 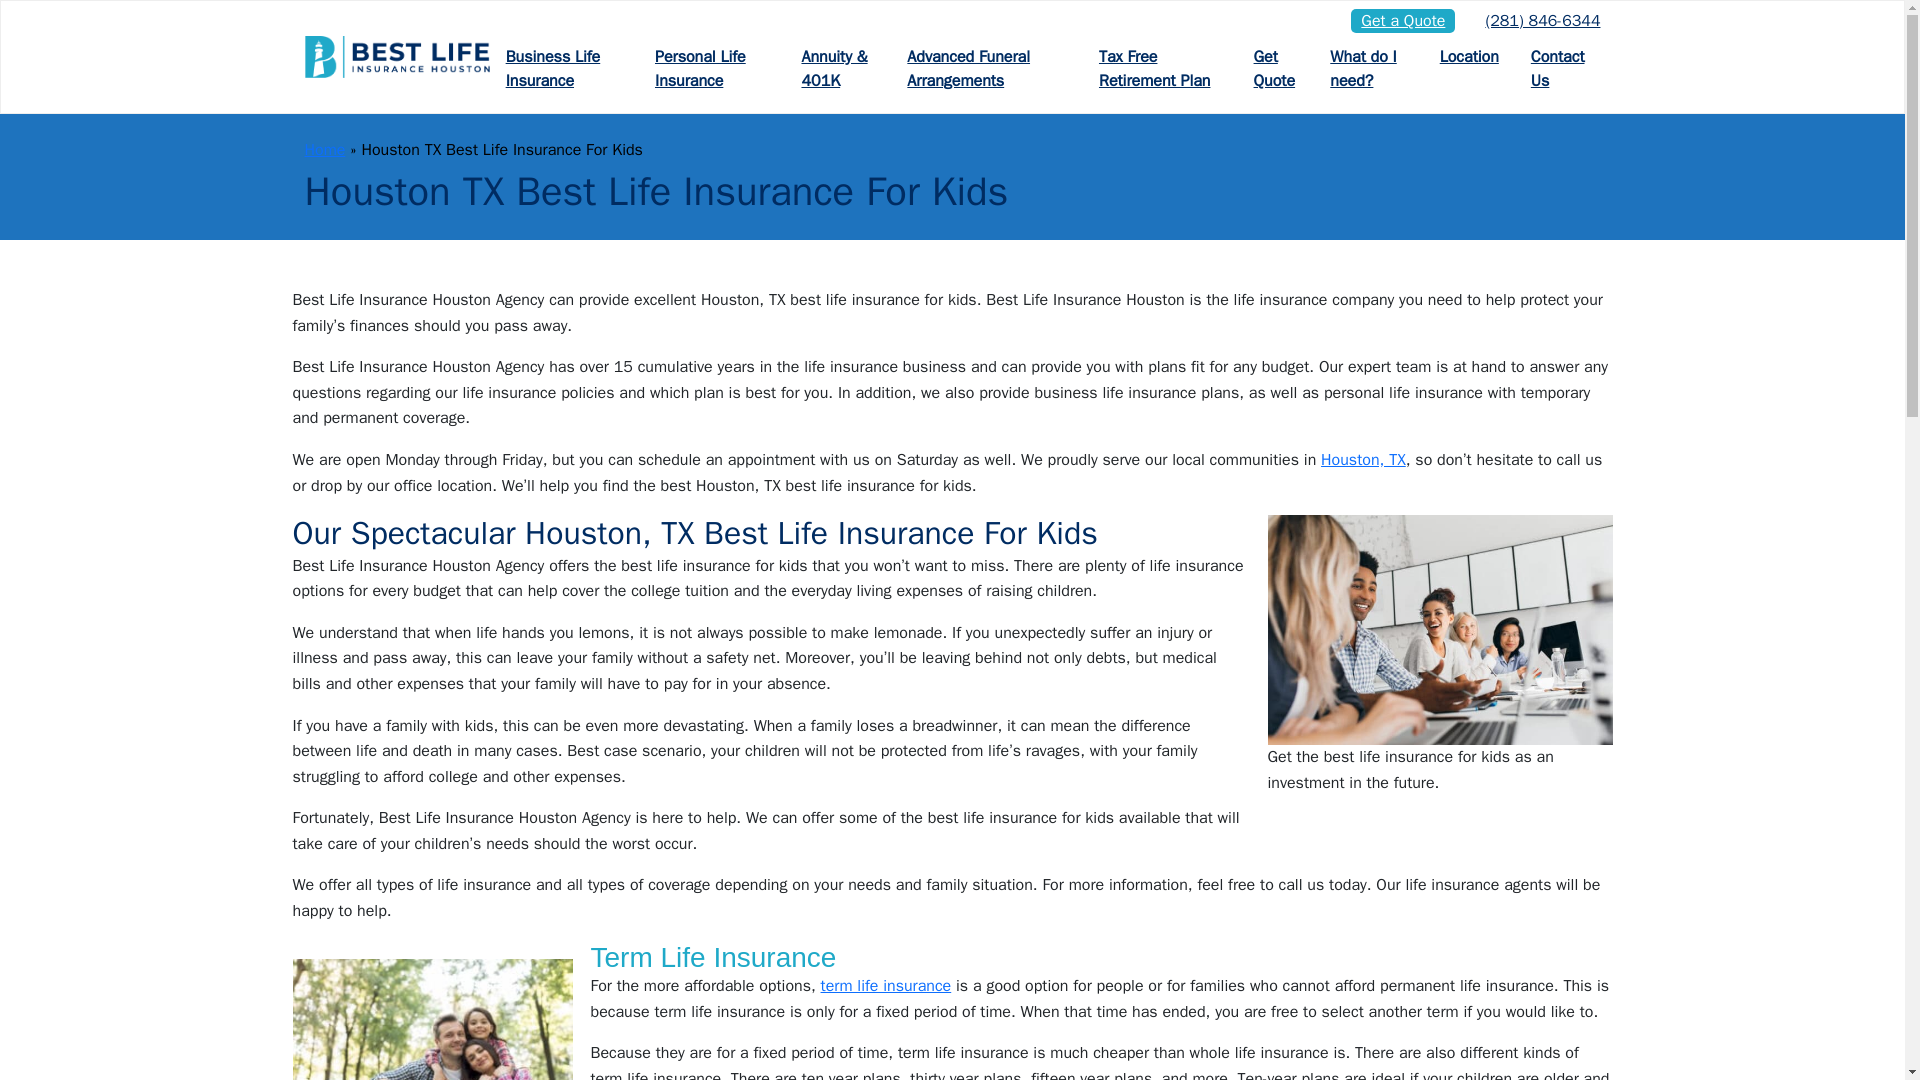 I want to click on Houston, TX, so click(x=1362, y=460).